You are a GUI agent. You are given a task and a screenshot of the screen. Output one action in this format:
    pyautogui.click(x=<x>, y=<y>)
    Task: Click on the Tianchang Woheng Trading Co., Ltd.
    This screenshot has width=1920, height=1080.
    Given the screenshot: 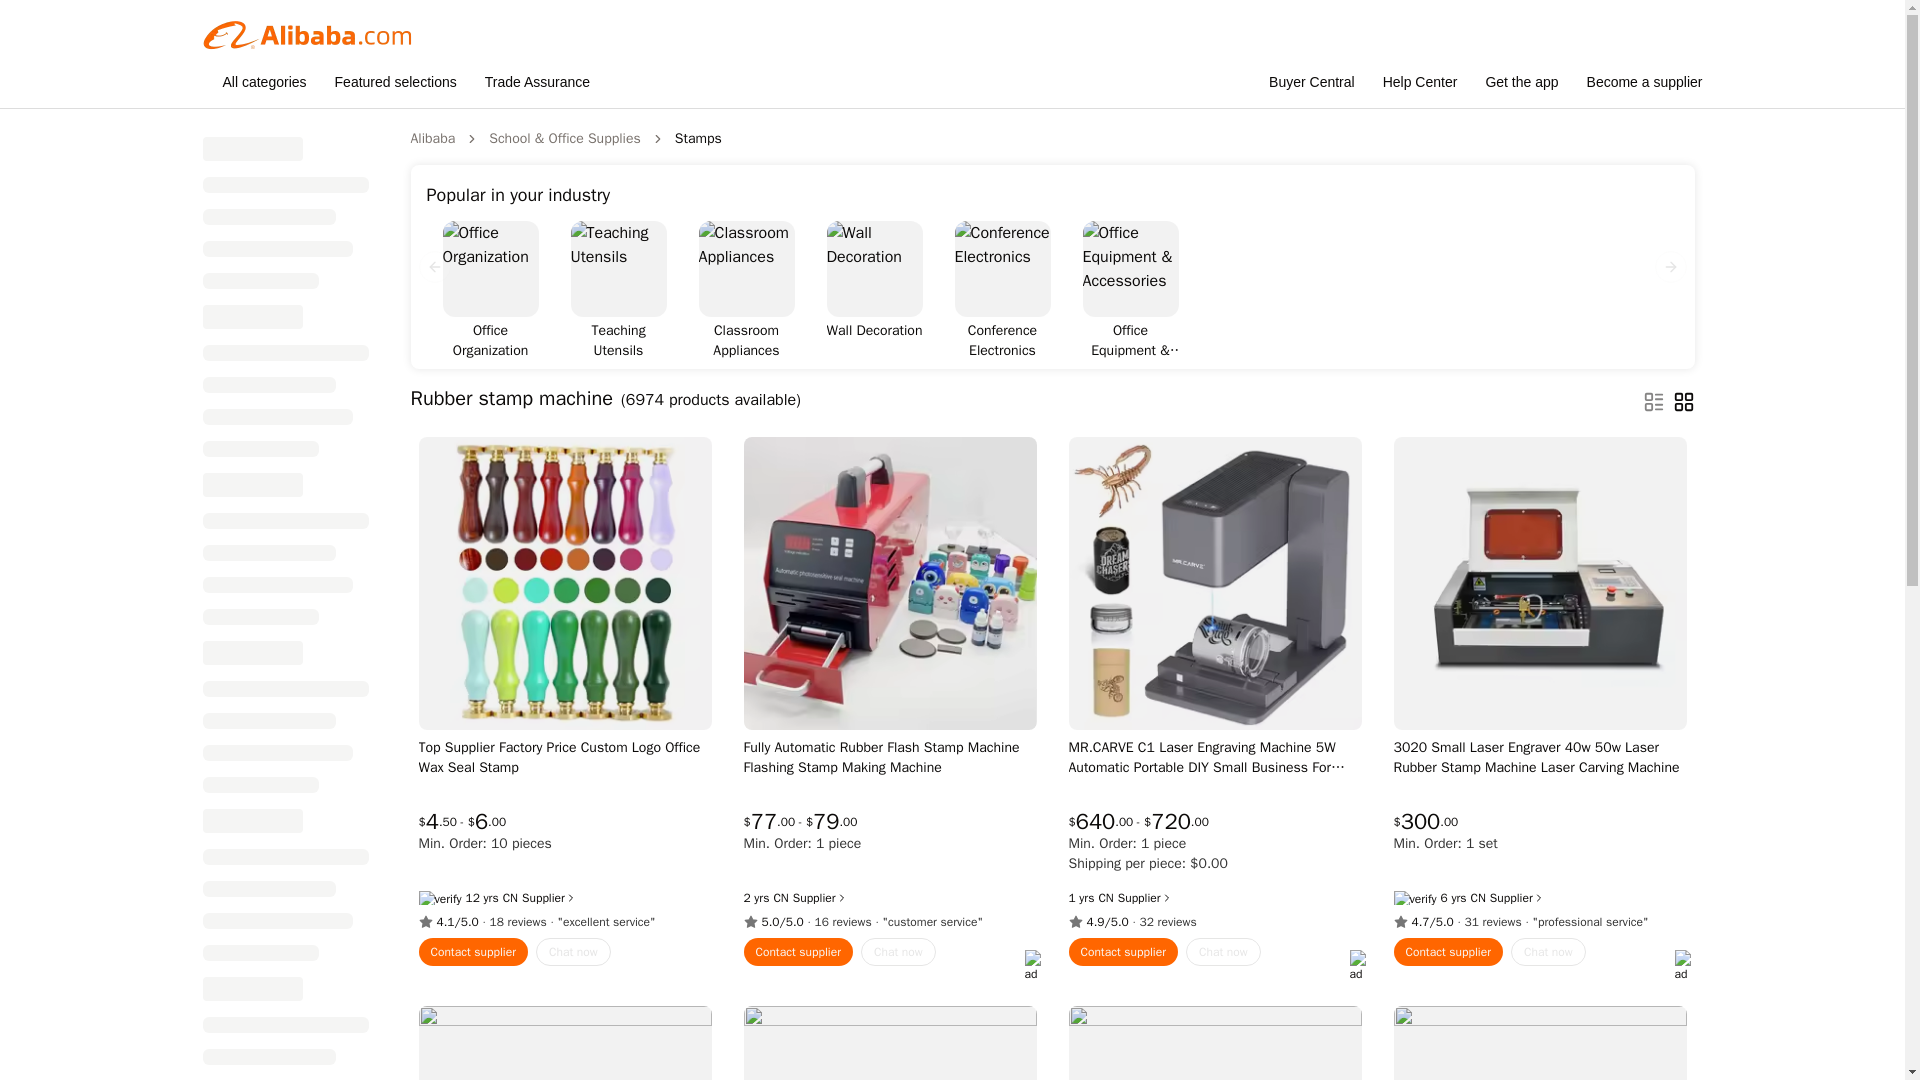 What is the action you would take?
    pyautogui.click(x=780, y=898)
    